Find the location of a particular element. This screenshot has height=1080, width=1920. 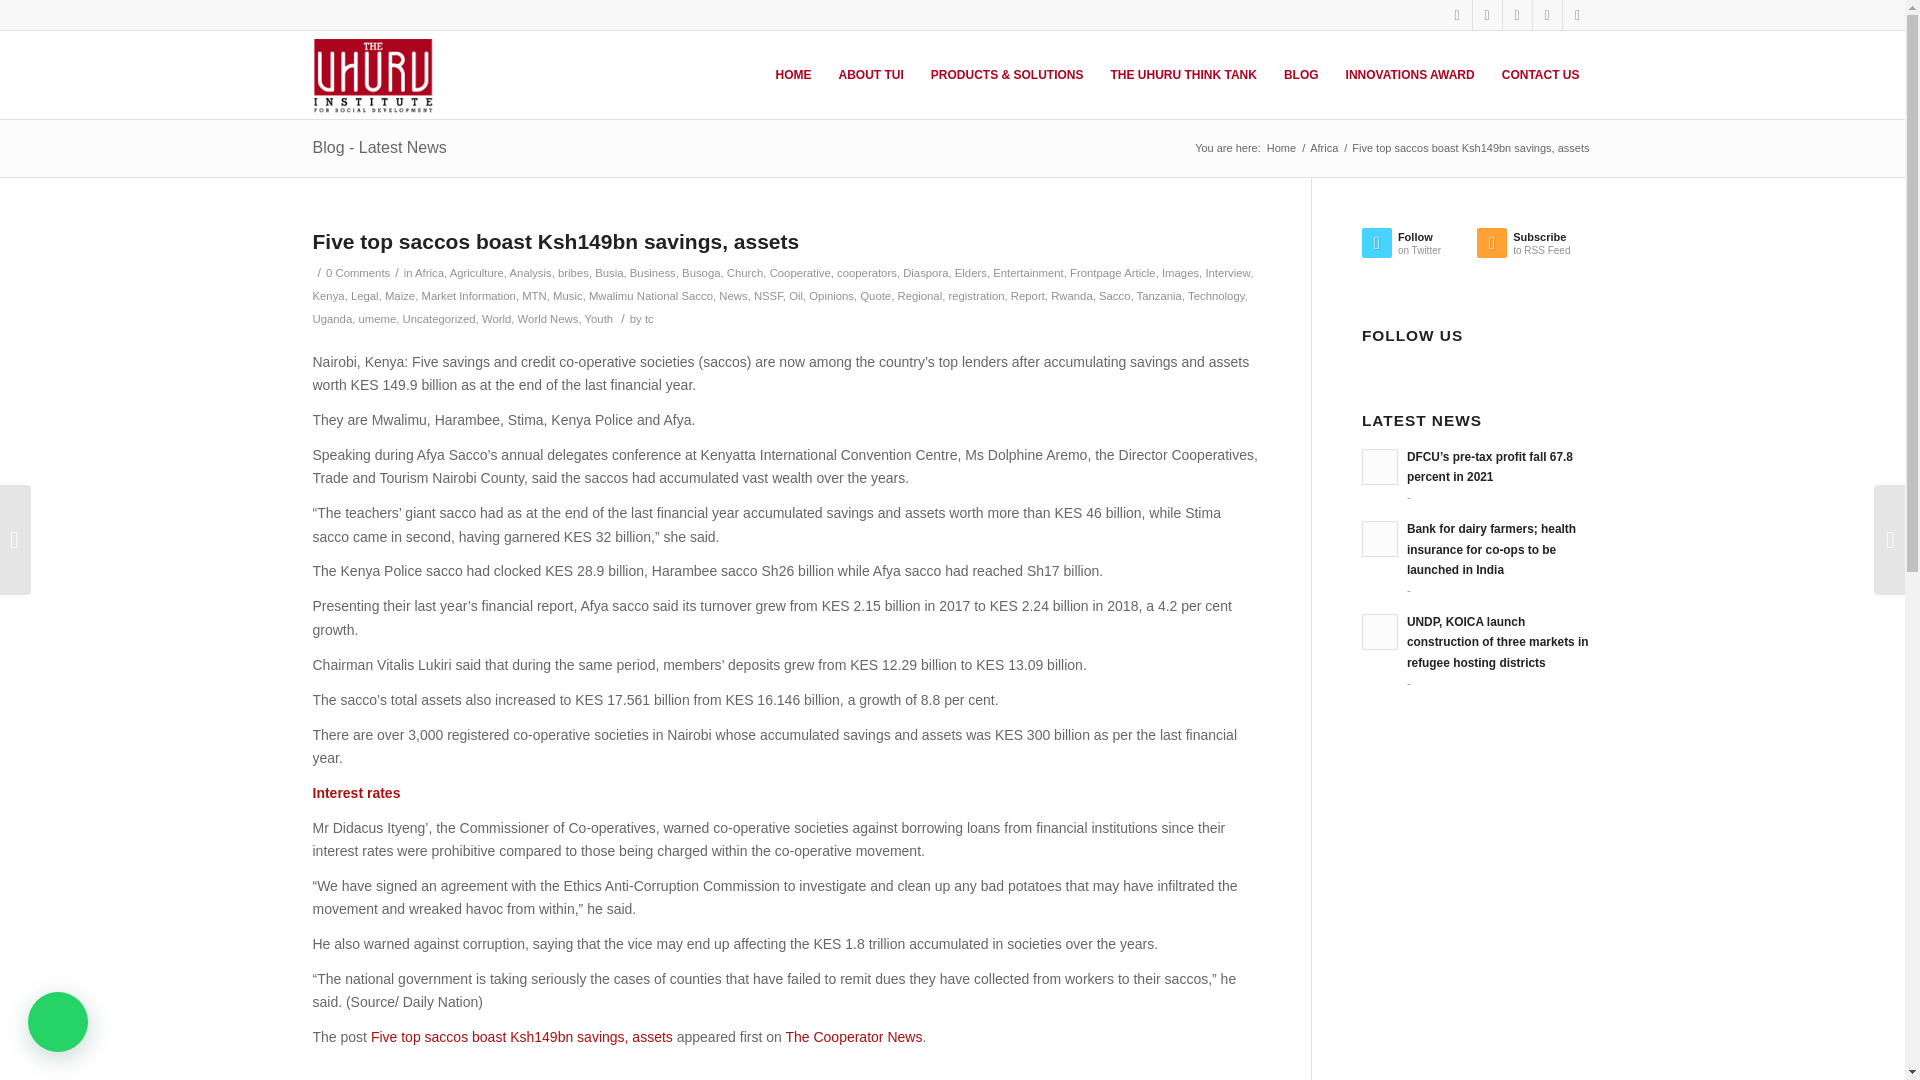

THE UHURU THINK TANK is located at coordinates (1182, 74).